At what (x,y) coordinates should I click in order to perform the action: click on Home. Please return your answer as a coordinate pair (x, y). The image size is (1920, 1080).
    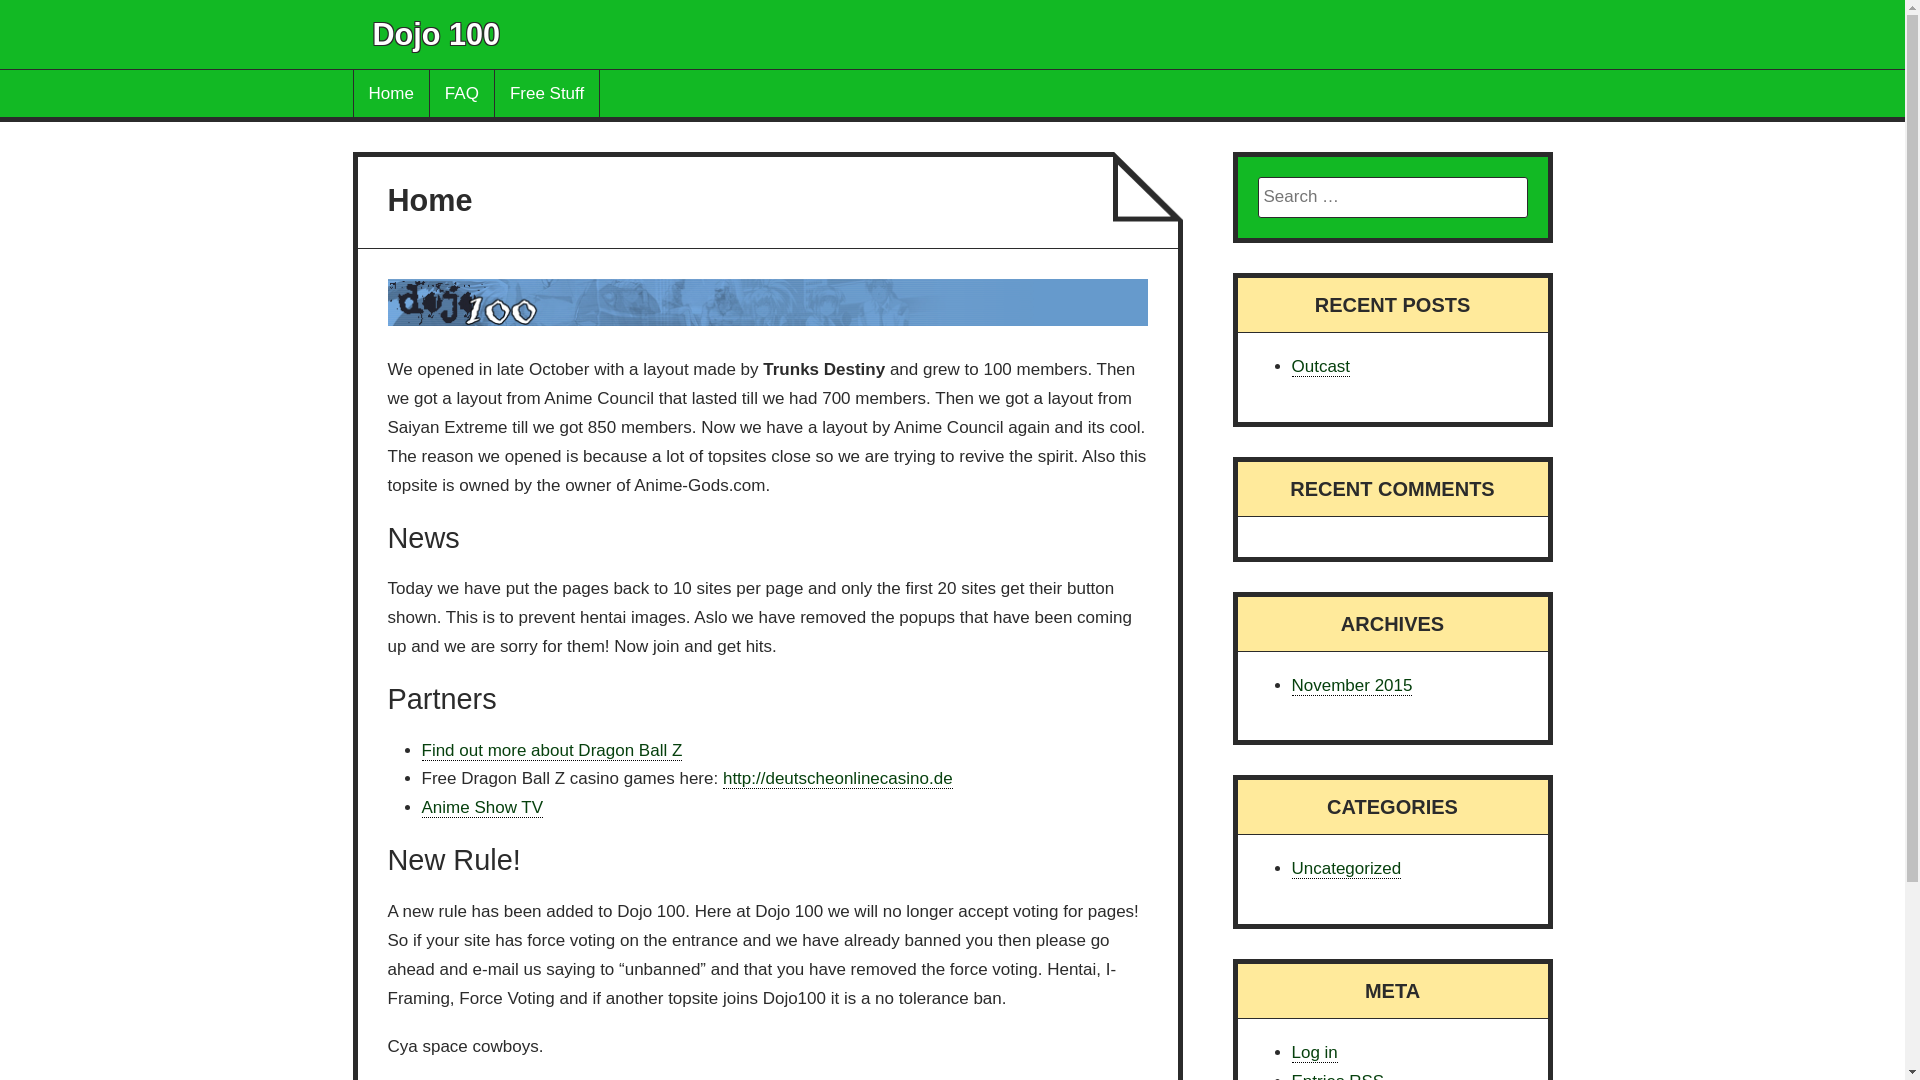
    Looking at the image, I should click on (392, 93).